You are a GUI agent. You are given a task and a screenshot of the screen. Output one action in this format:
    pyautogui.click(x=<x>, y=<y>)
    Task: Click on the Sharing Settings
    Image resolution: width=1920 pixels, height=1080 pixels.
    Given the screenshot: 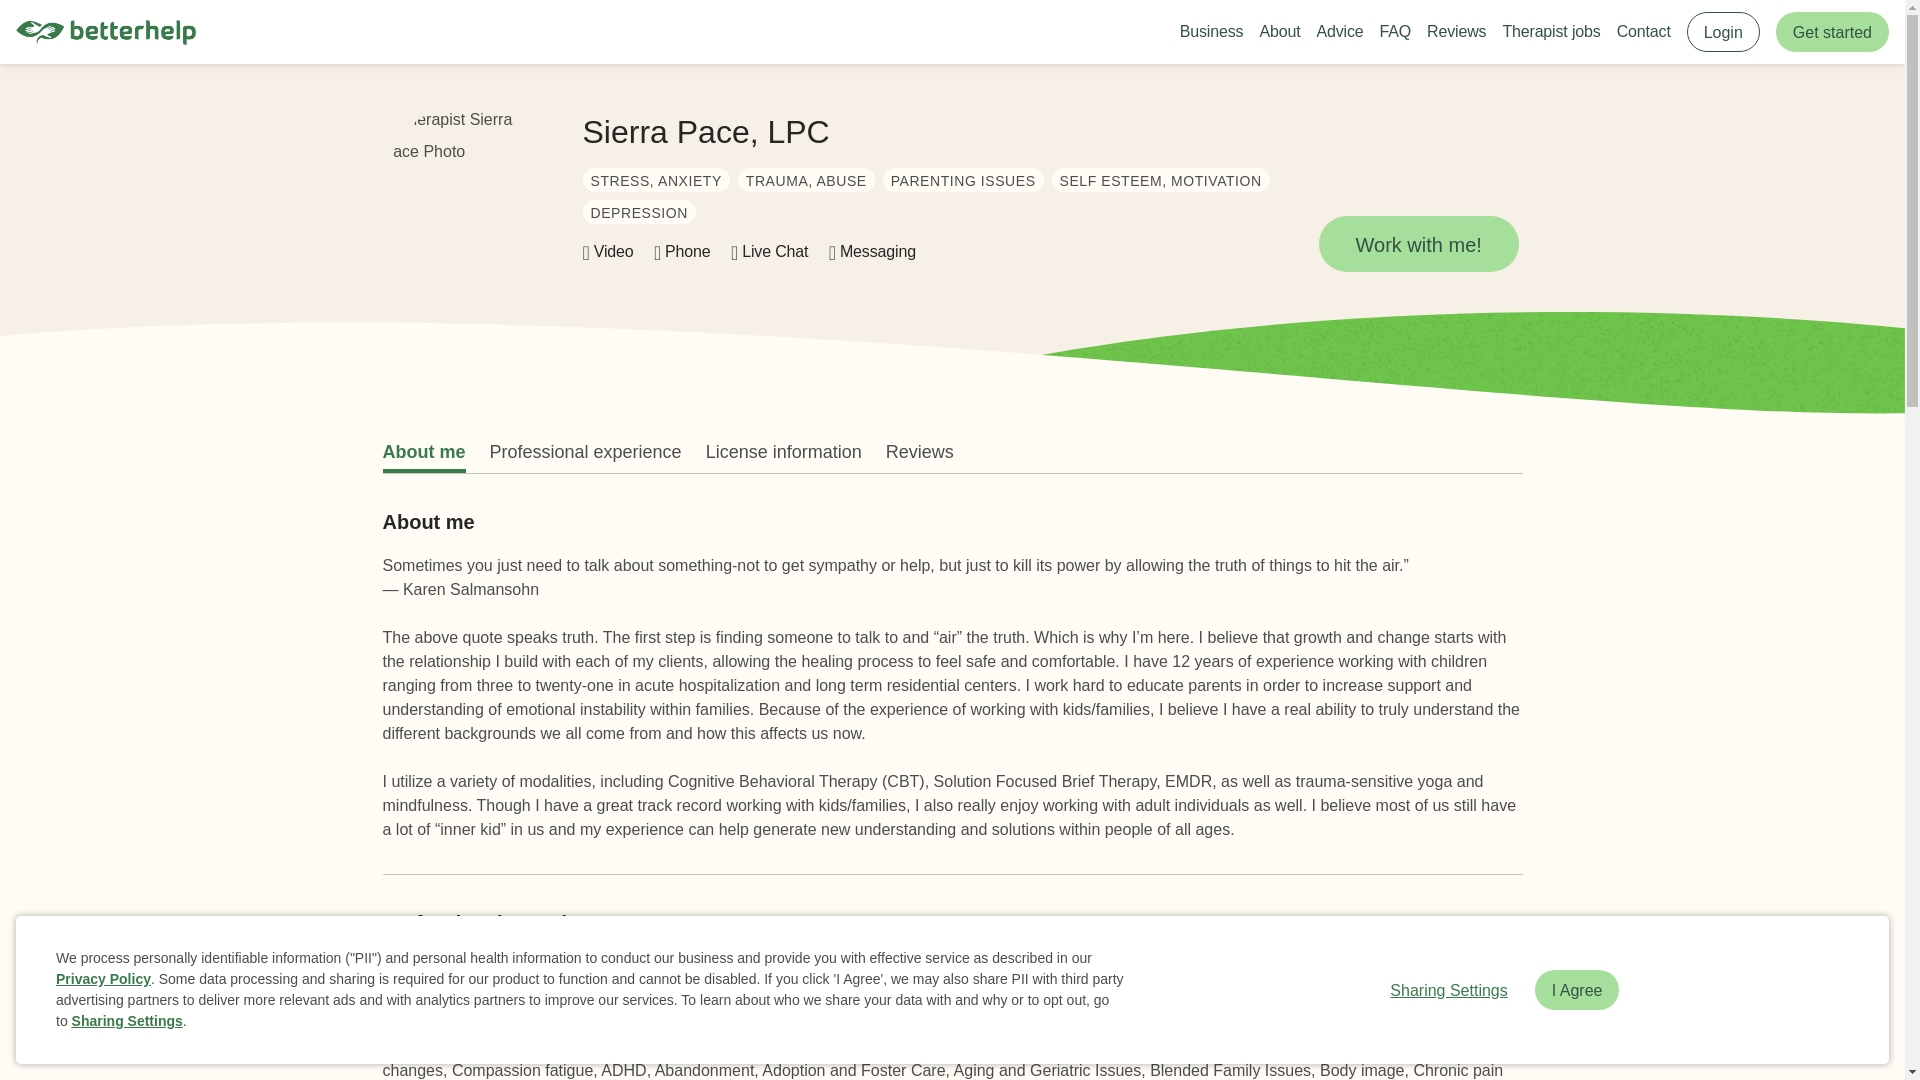 What is the action you would take?
    pyautogui.click(x=1448, y=989)
    